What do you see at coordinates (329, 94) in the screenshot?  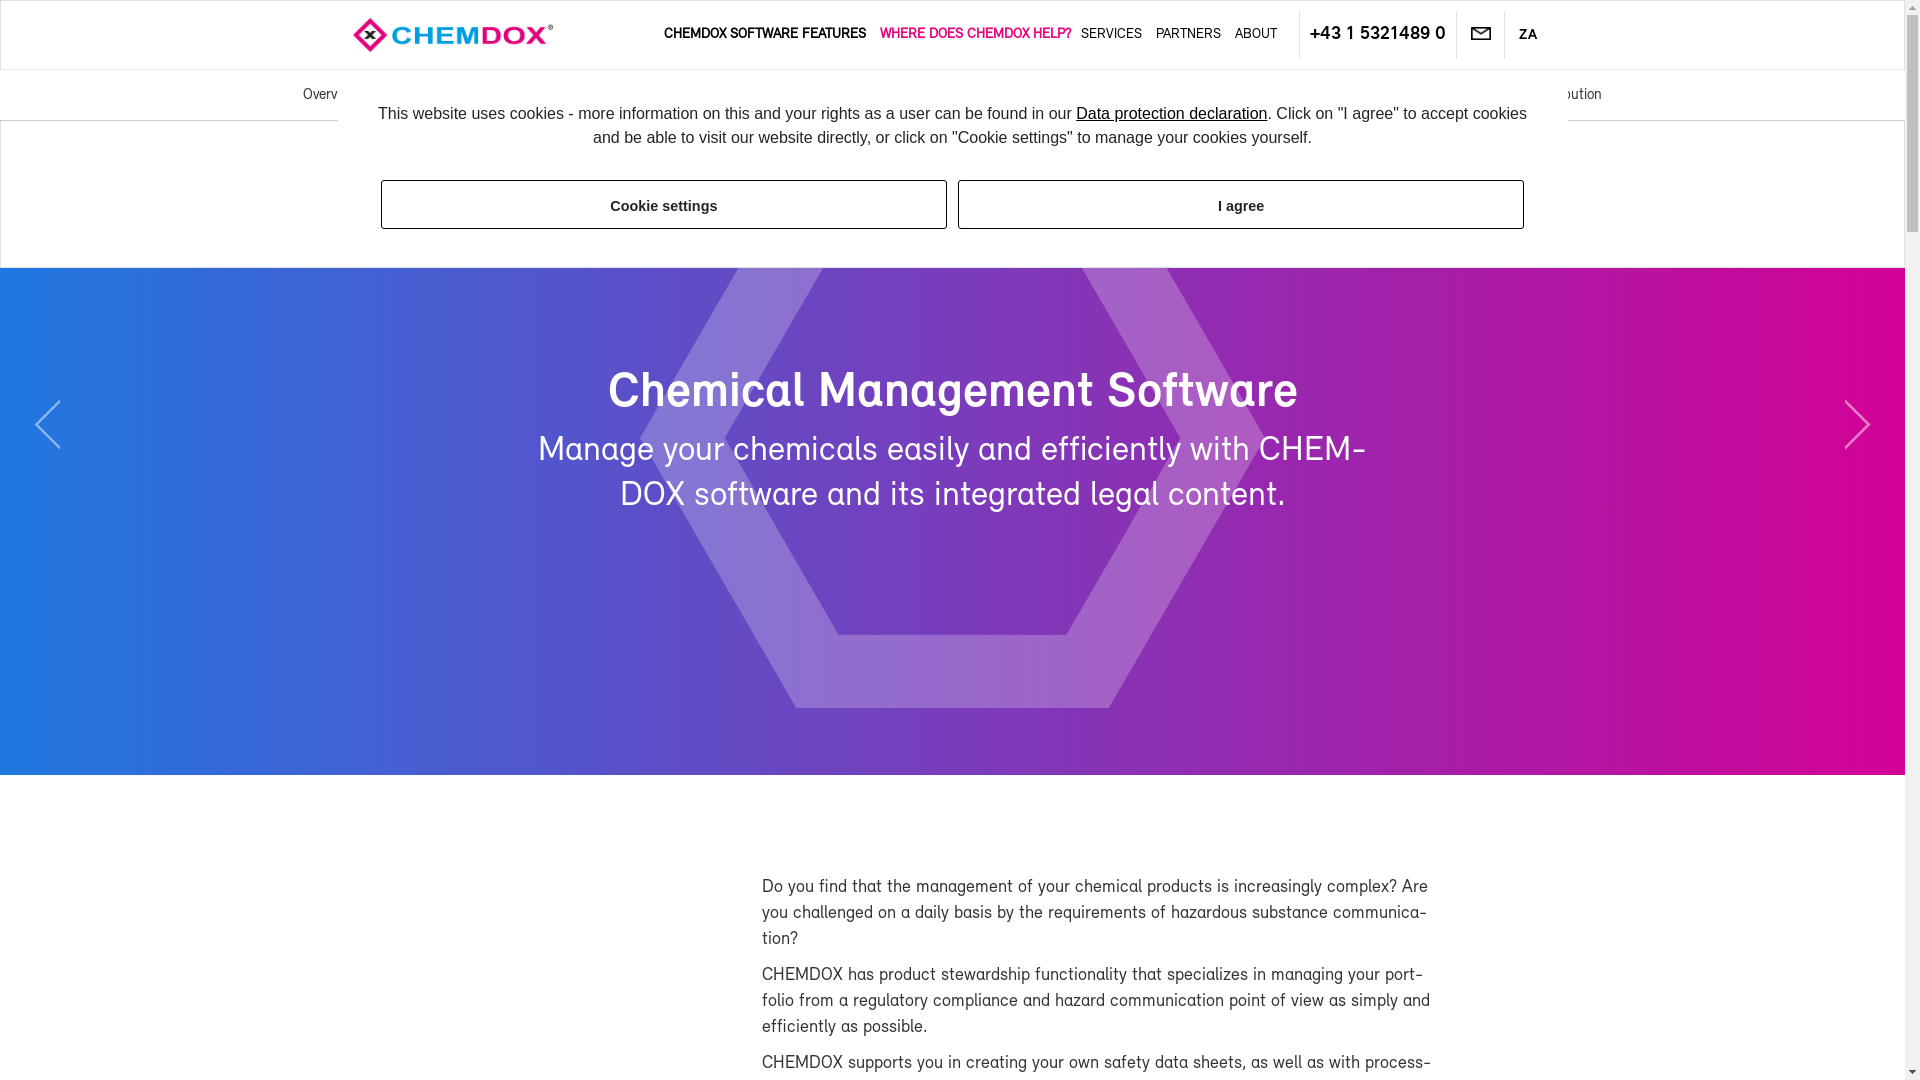 I see `Overview` at bounding box center [329, 94].